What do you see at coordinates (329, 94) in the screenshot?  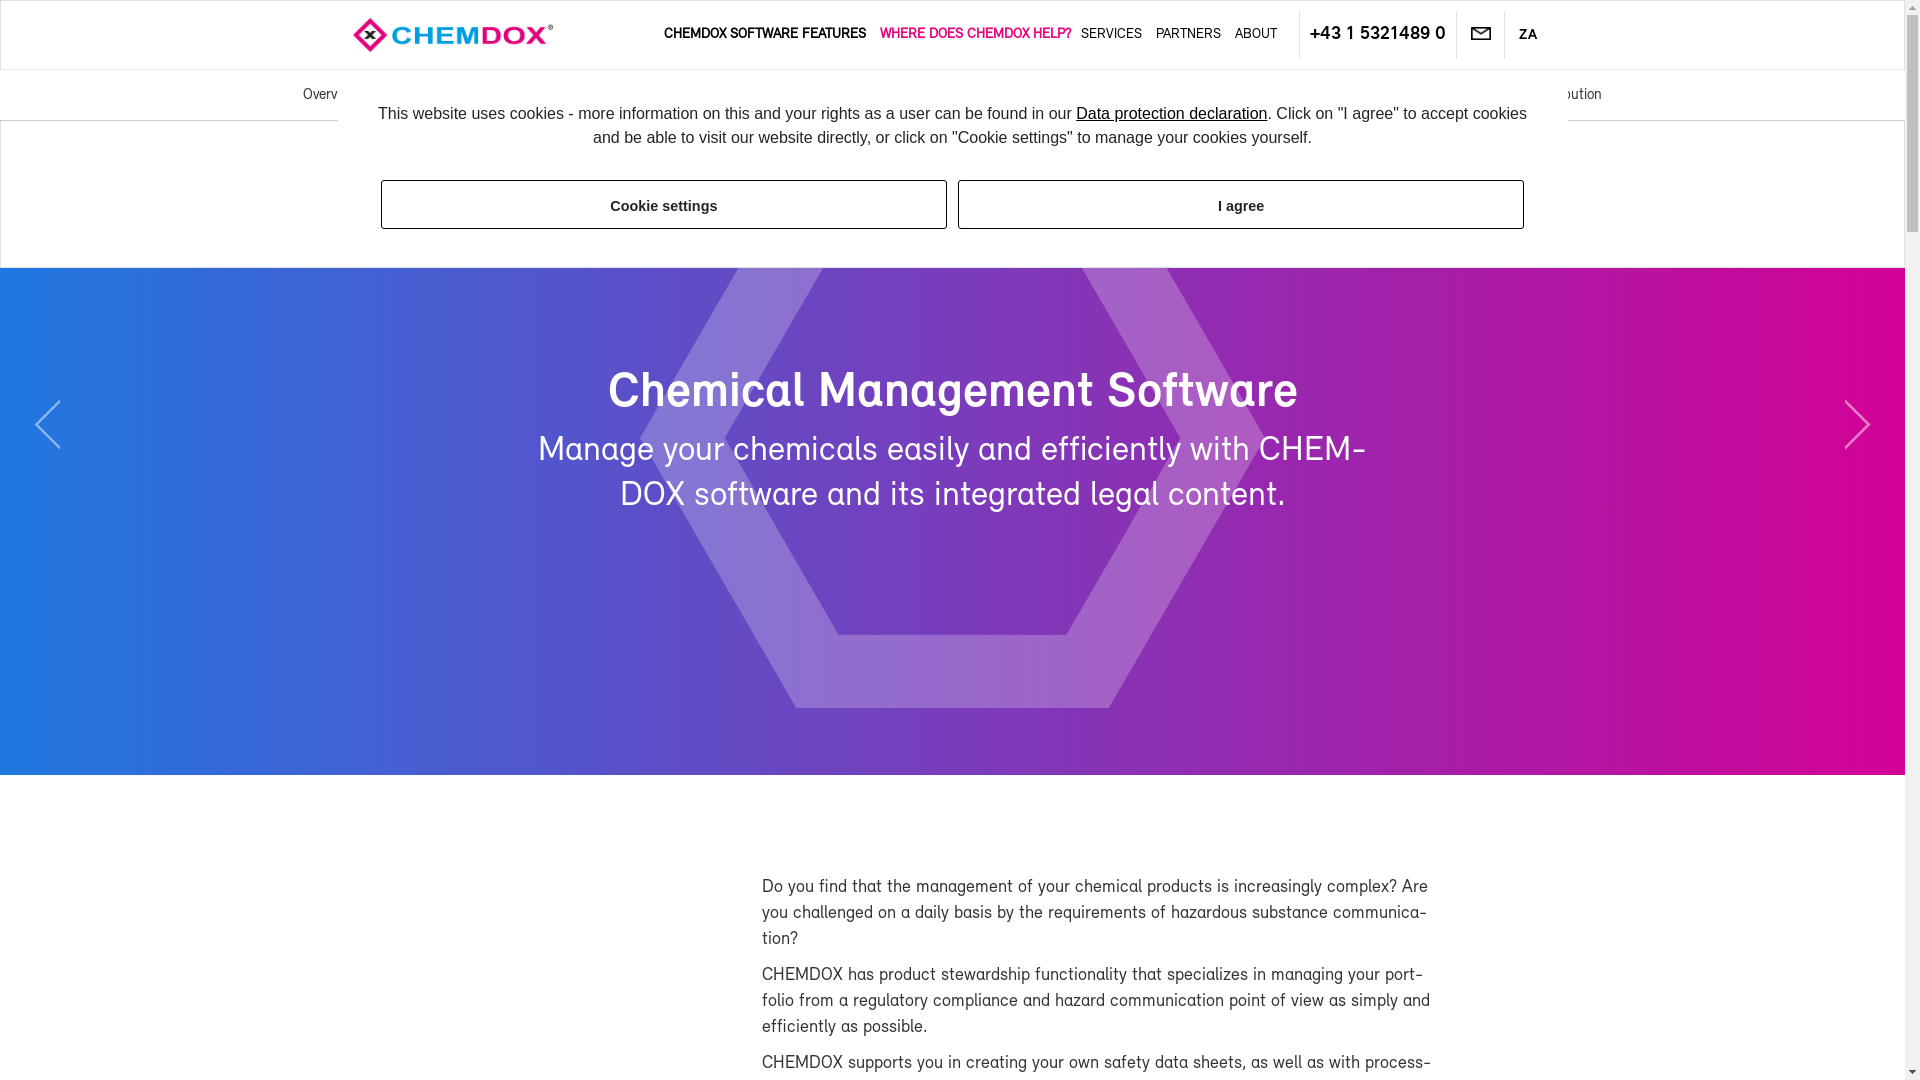 I see `Overview` at bounding box center [329, 94].